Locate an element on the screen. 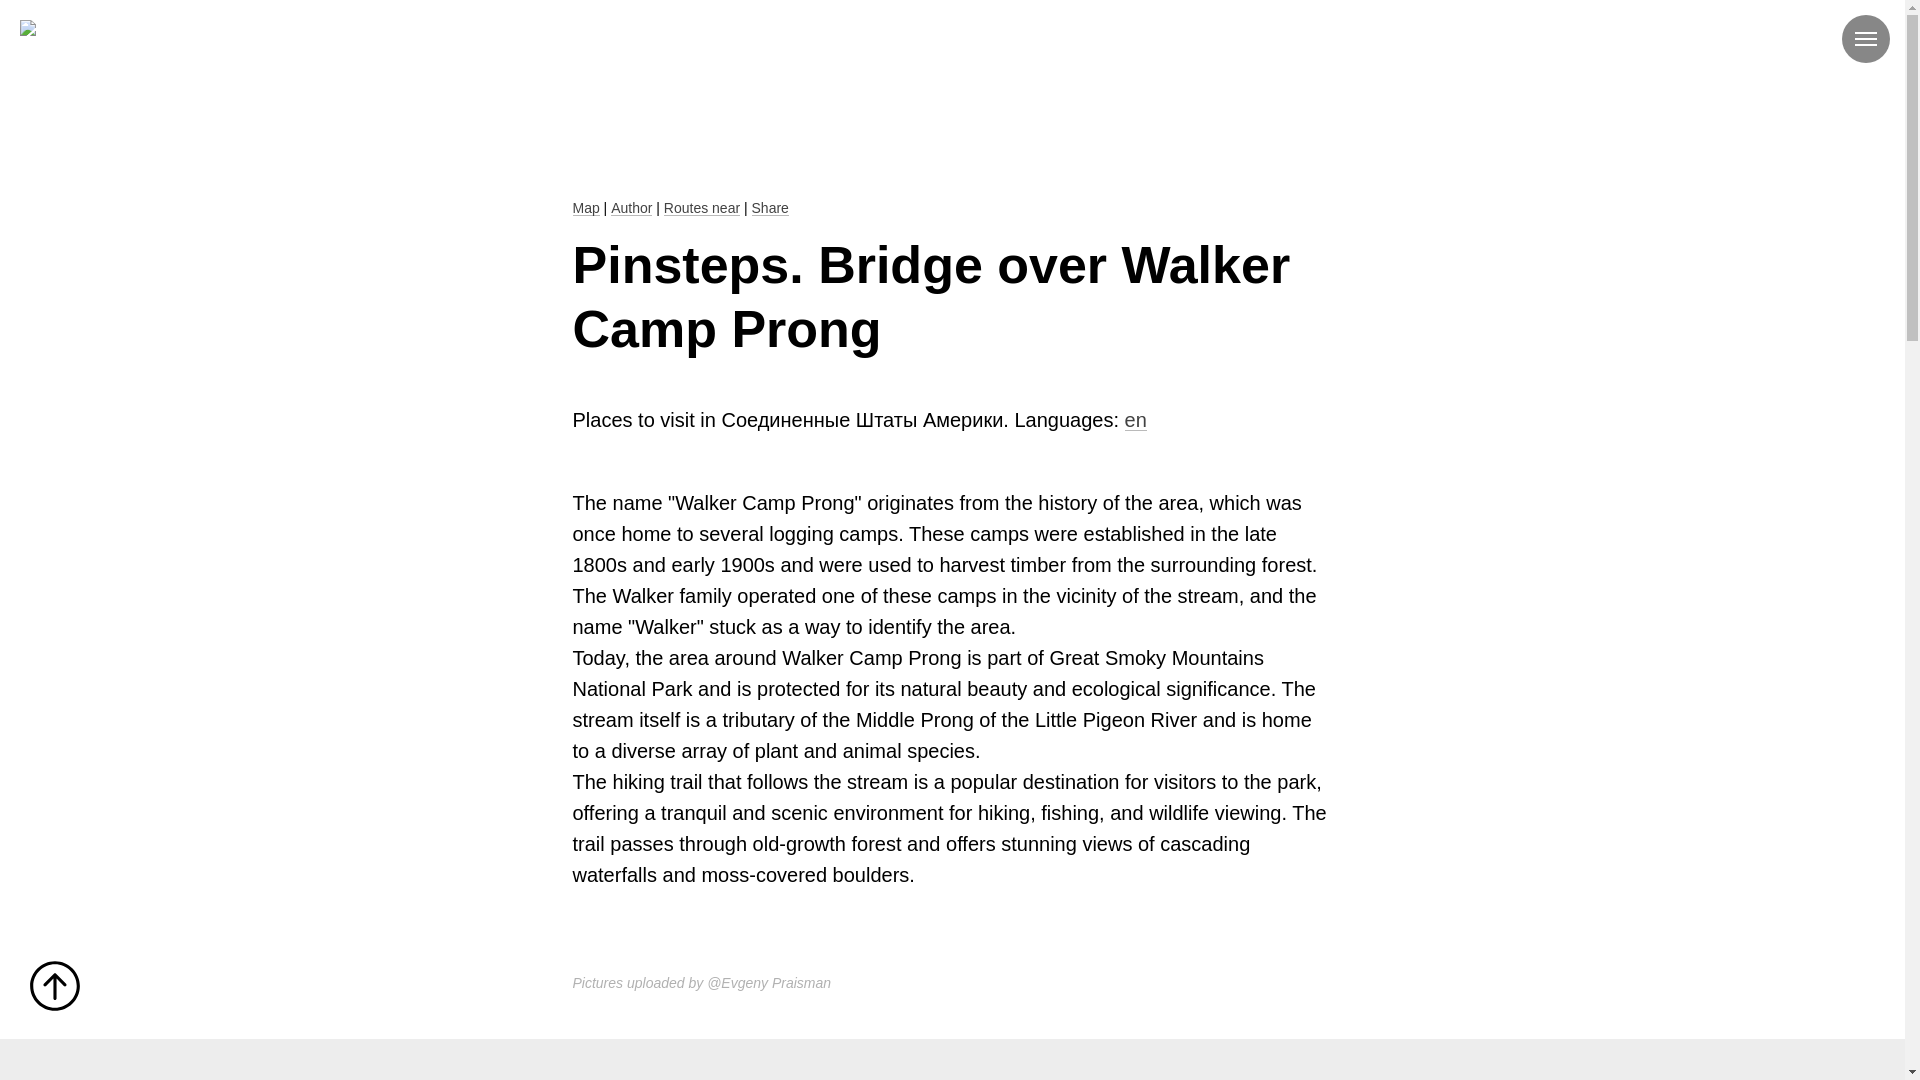 The image size is (1920, 1080). Author is located at coordinates (631, 208).